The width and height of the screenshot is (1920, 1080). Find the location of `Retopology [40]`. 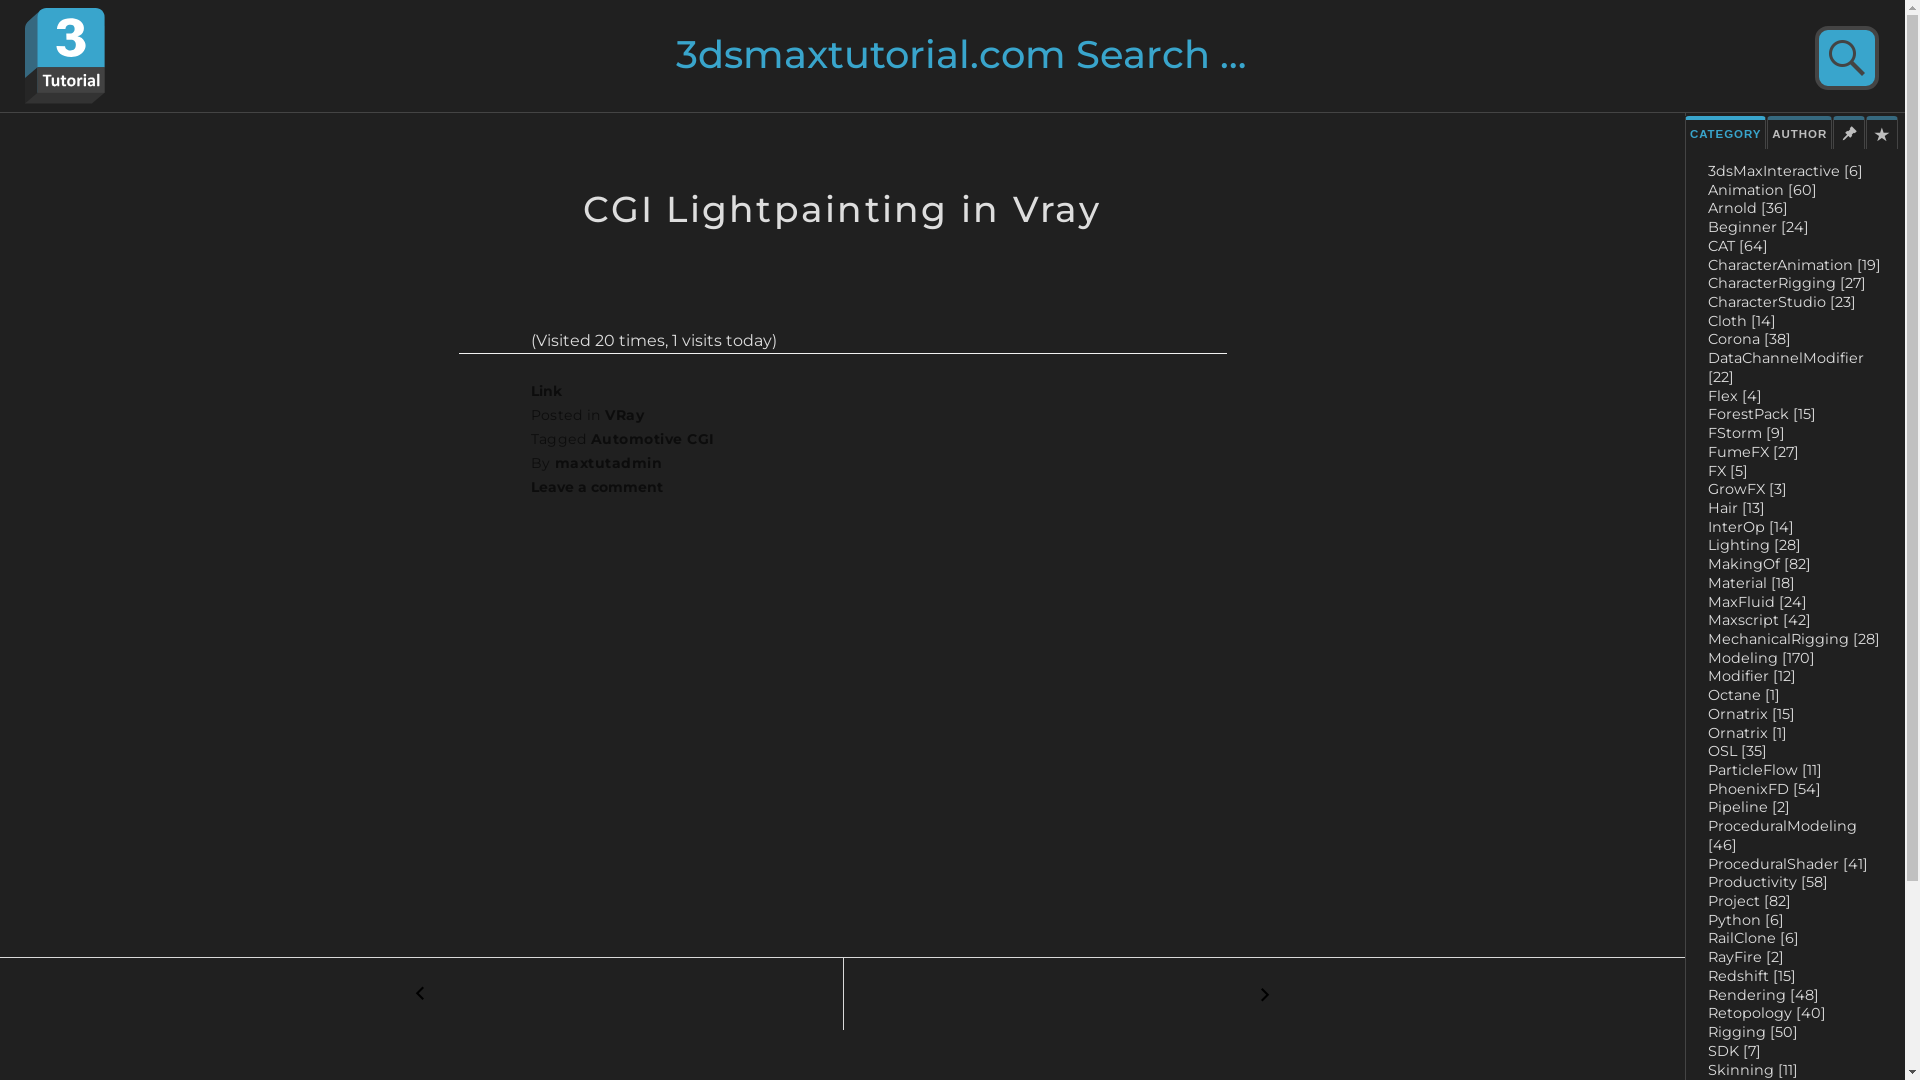

Retopology [40] is located at coordinates (1767, 1013).